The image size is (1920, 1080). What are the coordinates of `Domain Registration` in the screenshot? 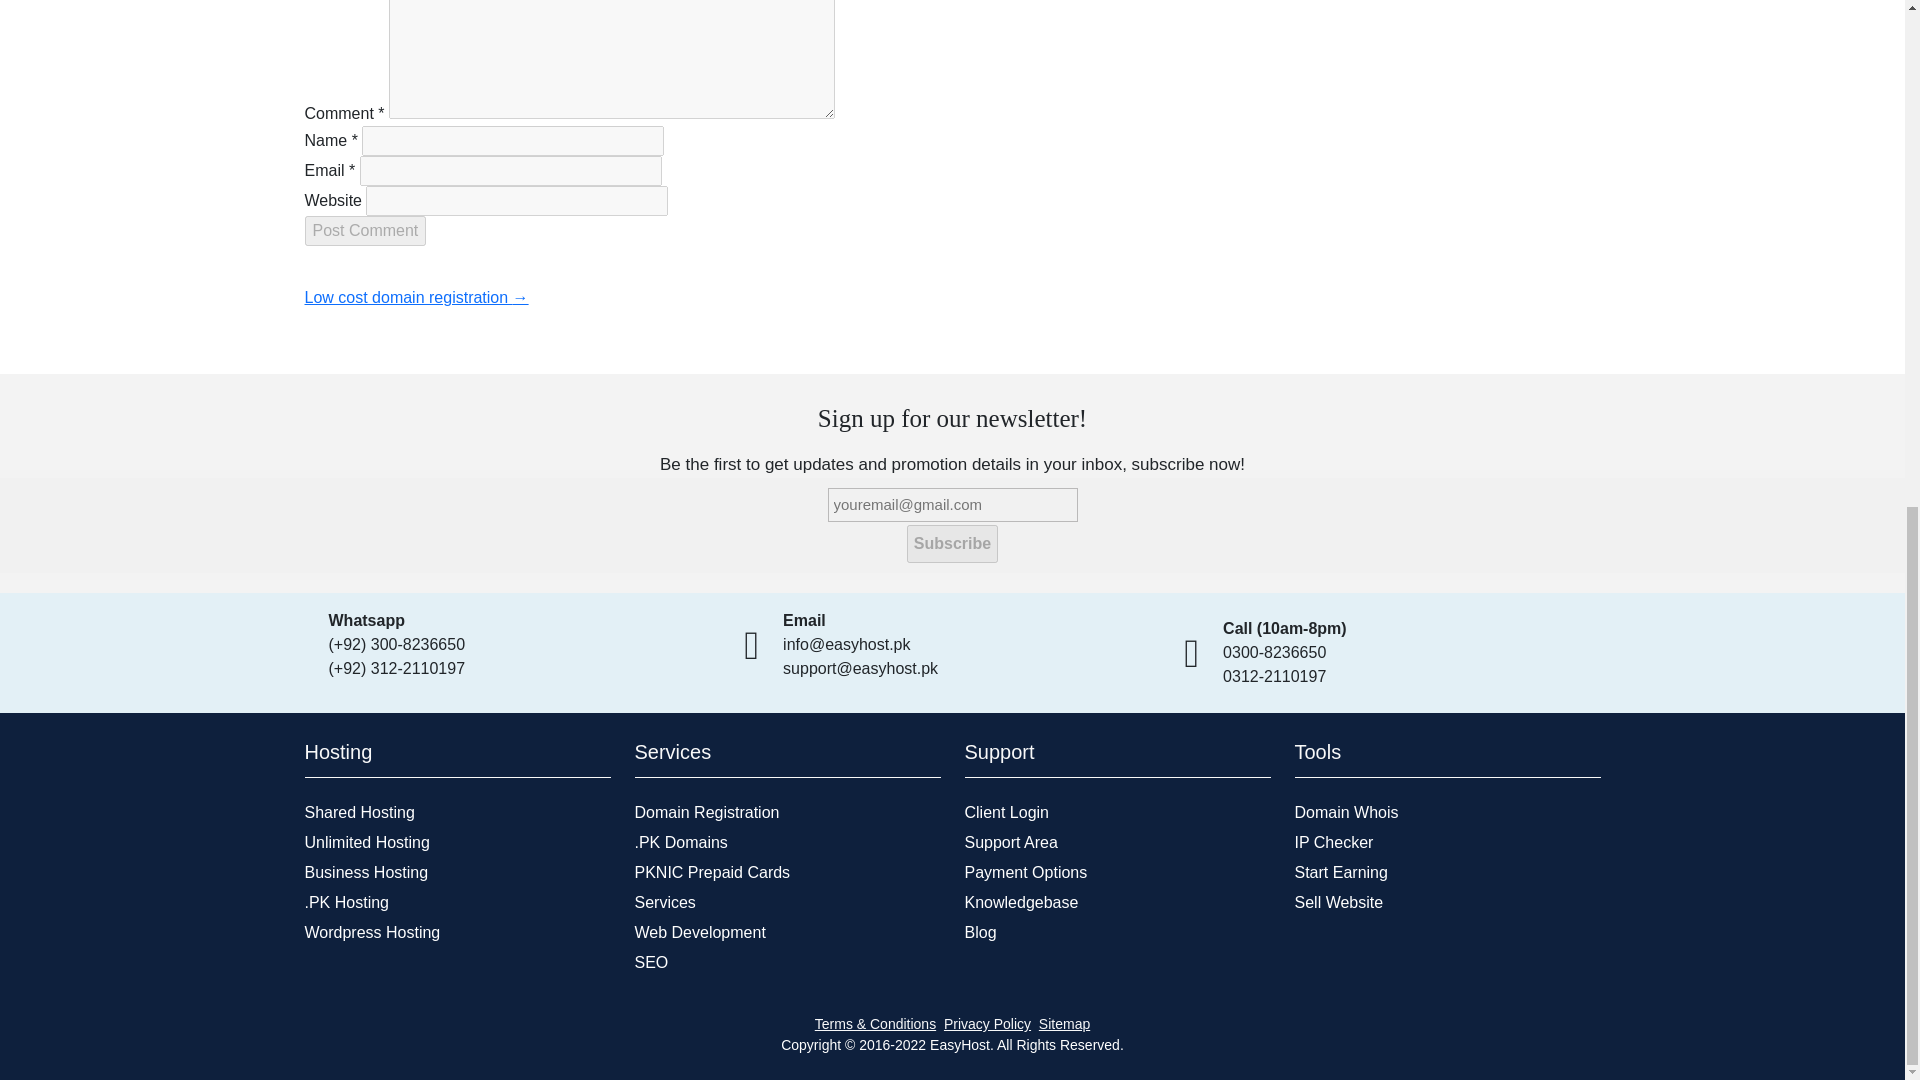 It's located at (706, 812).